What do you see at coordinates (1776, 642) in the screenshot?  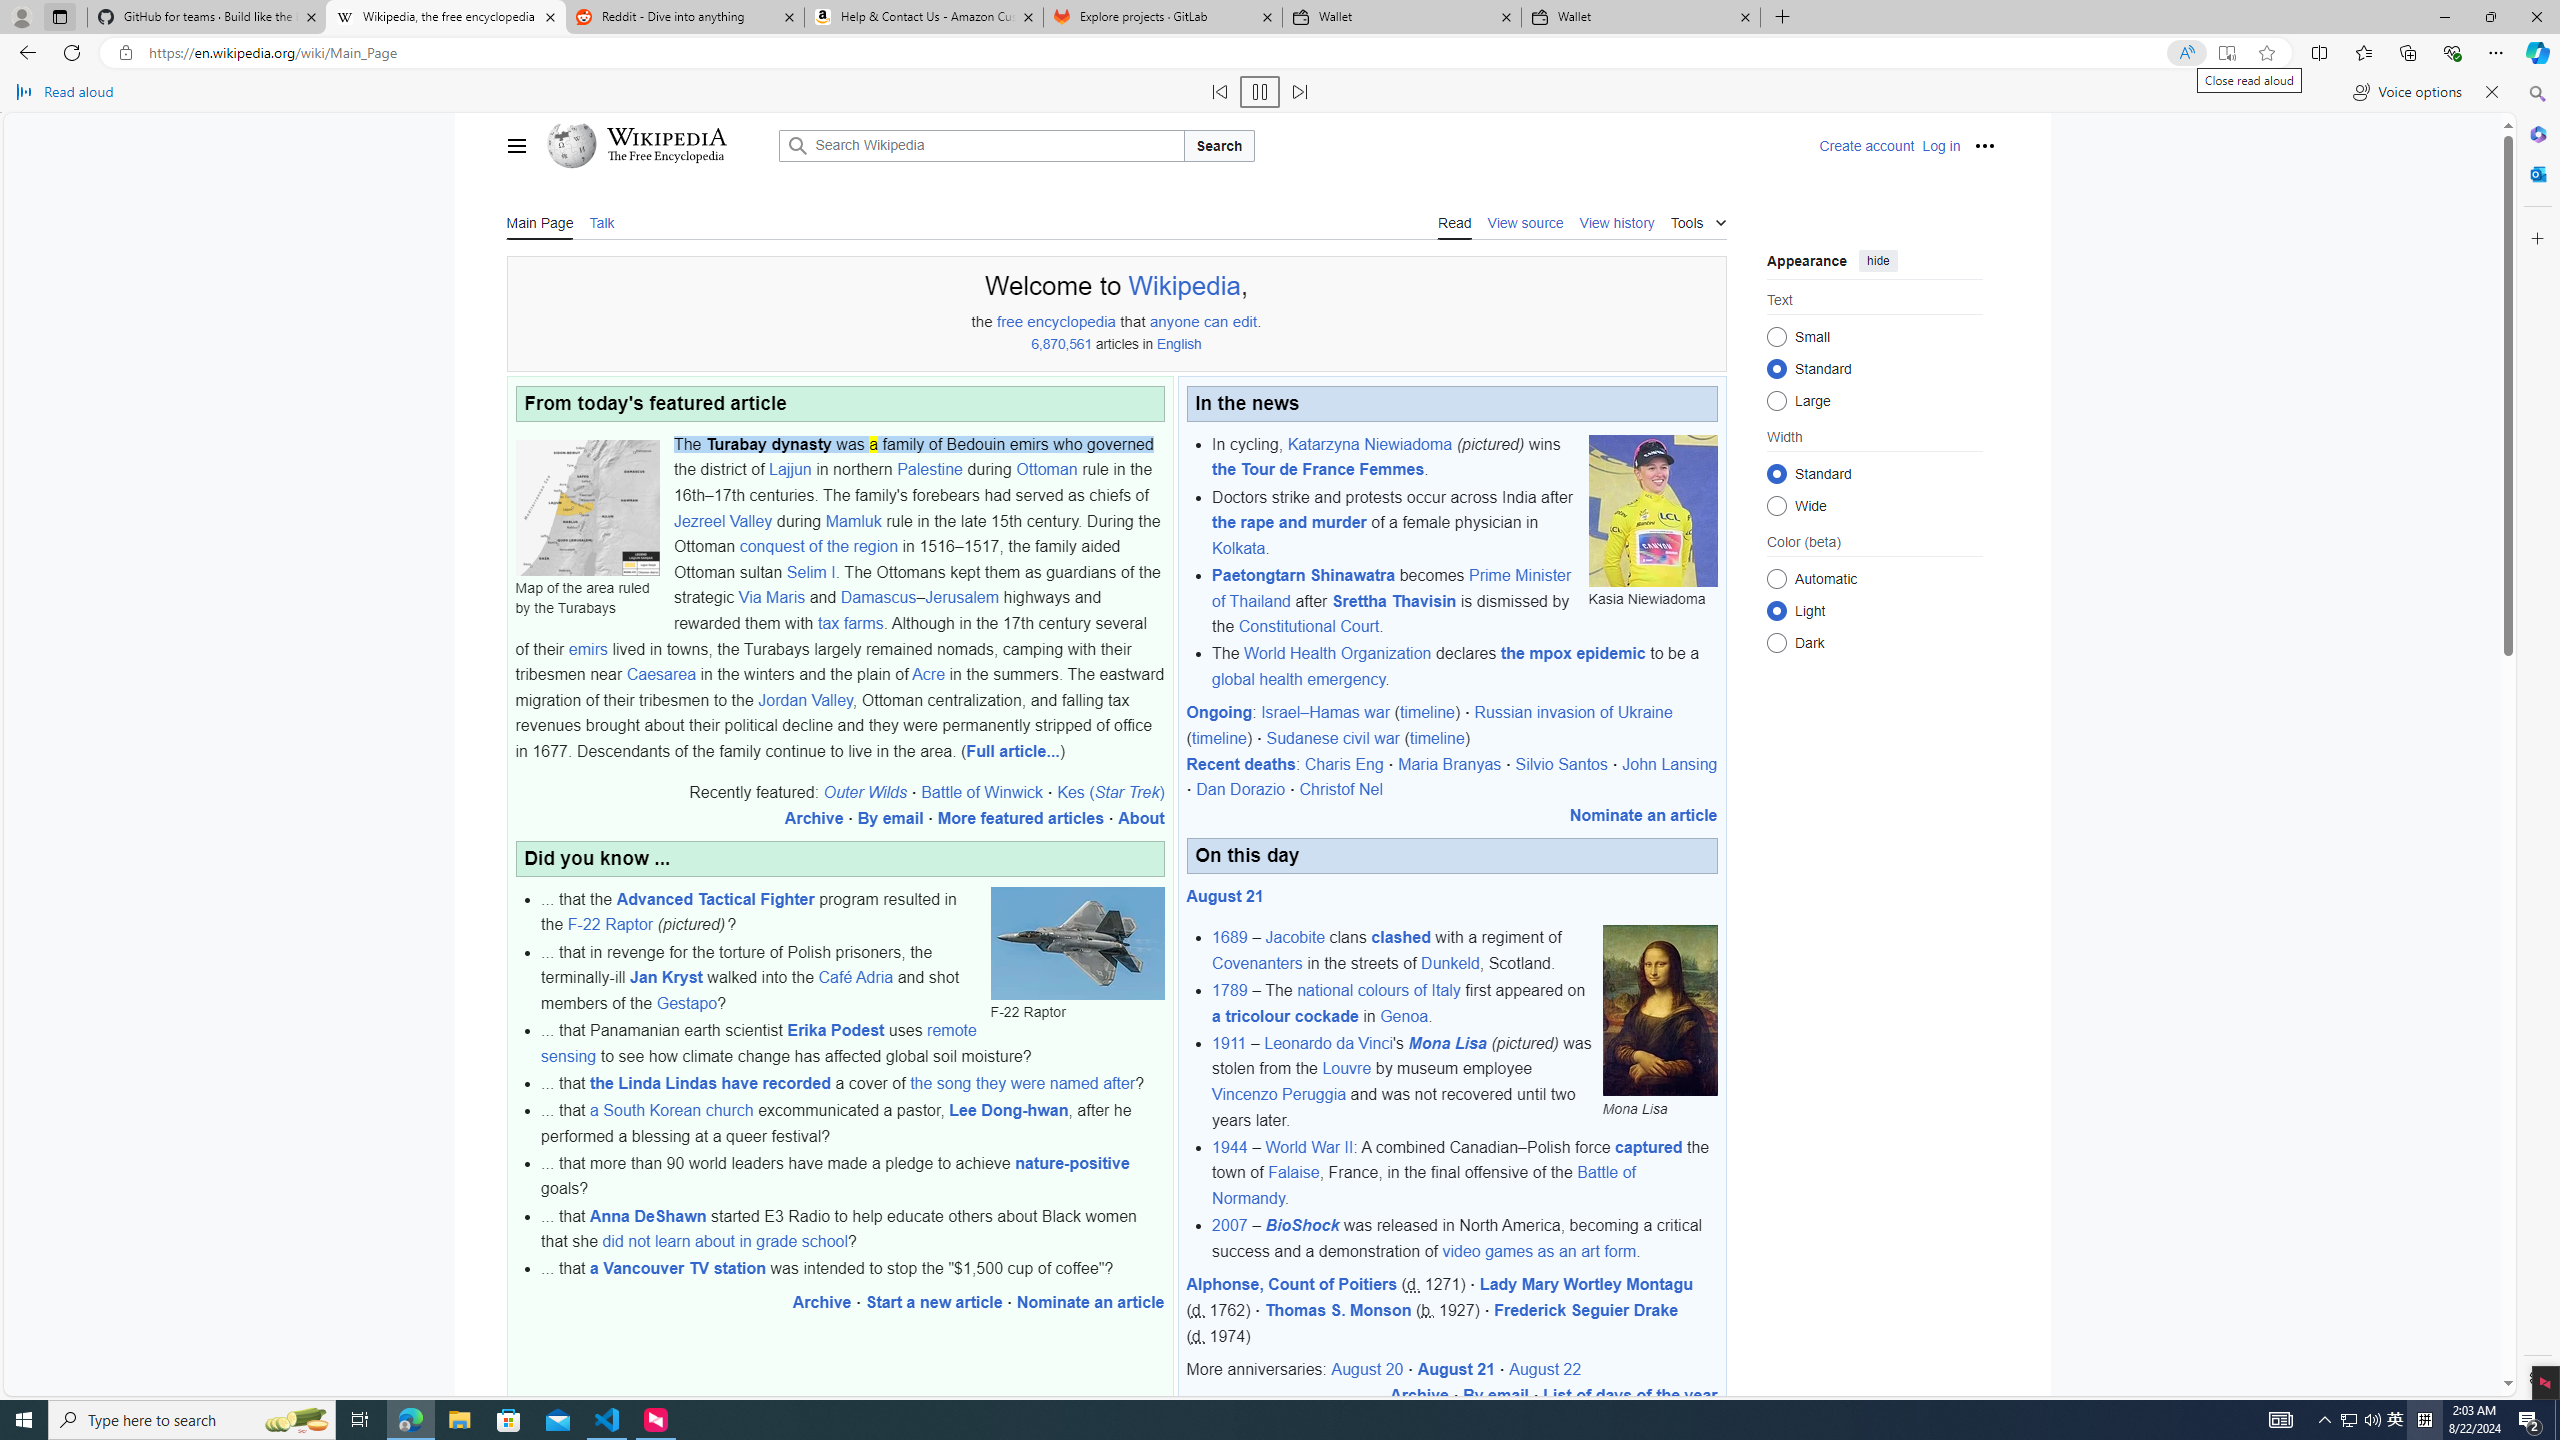 I see `Dark` at bounding box center [1776, 642].